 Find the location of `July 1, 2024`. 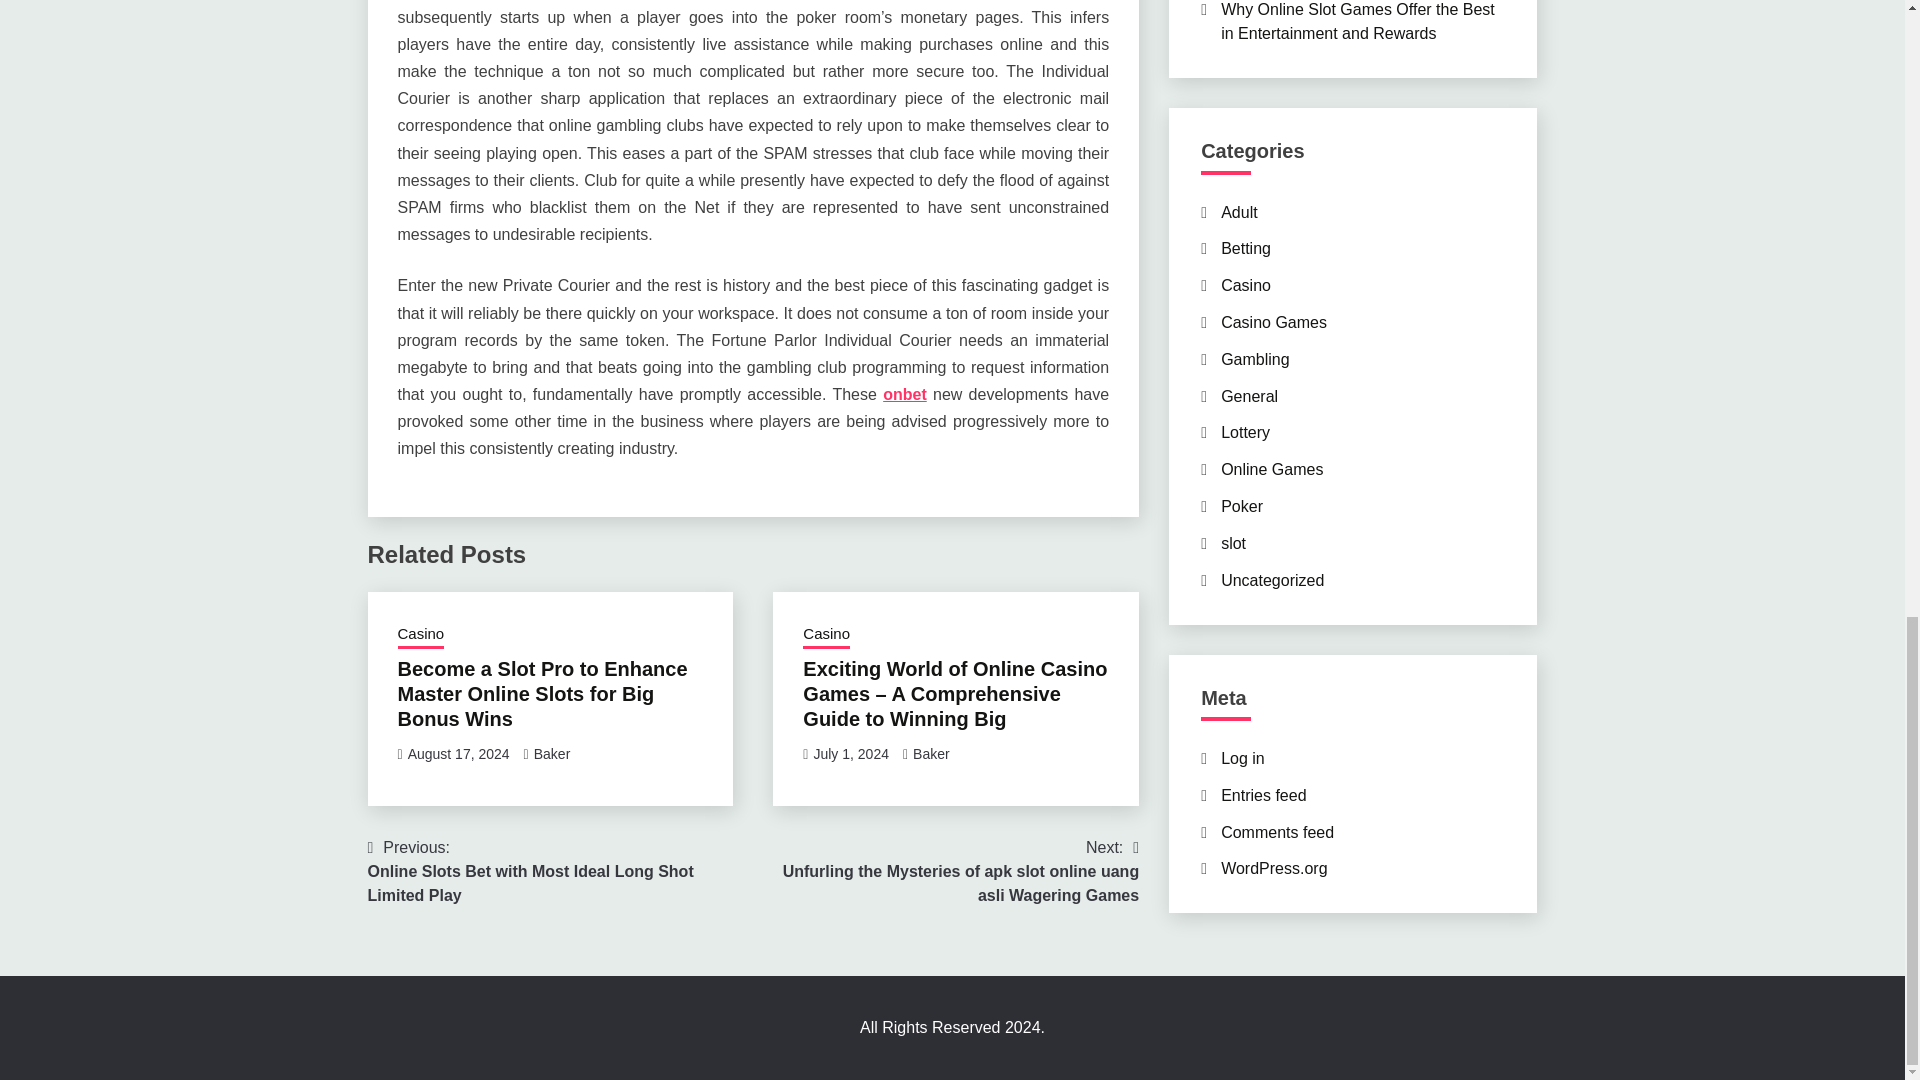

July 1, 2024 is located at coordinates (850, 754).